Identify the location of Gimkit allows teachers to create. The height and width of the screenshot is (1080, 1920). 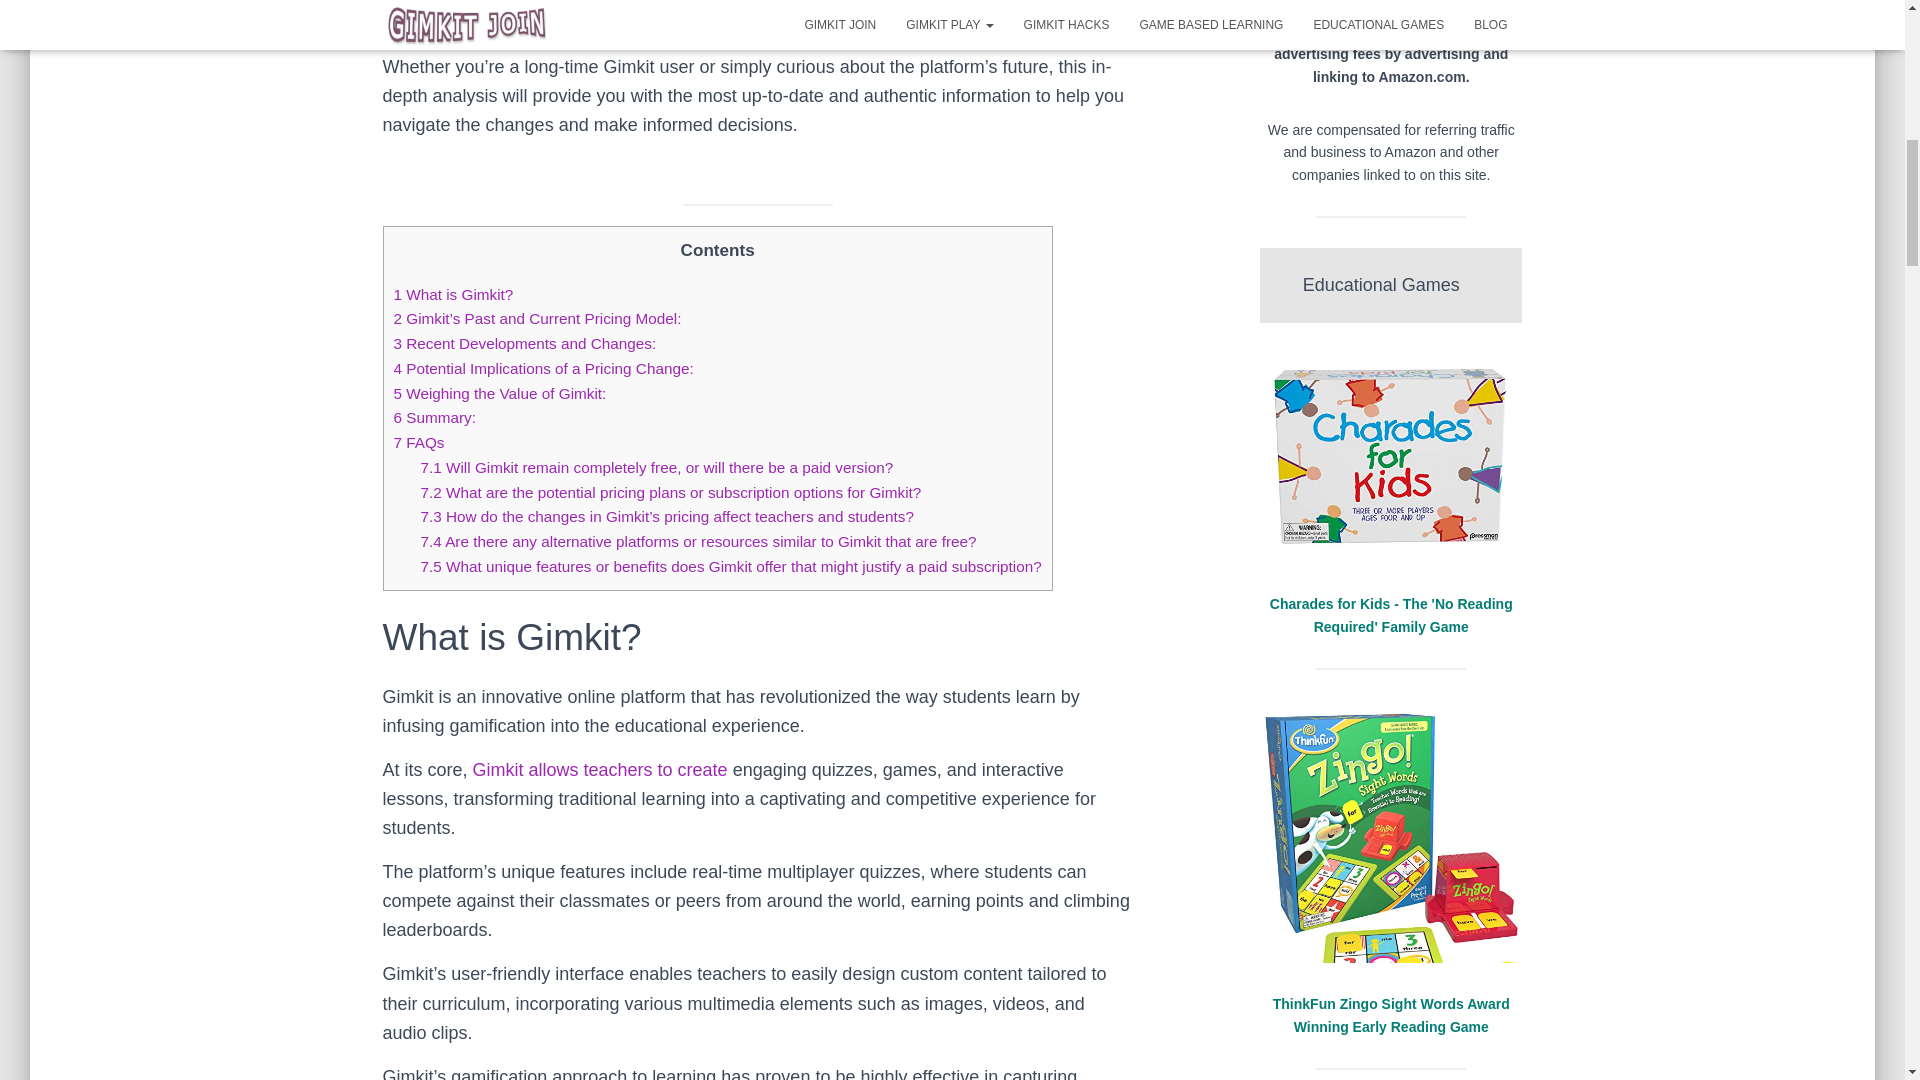
(600, 770).